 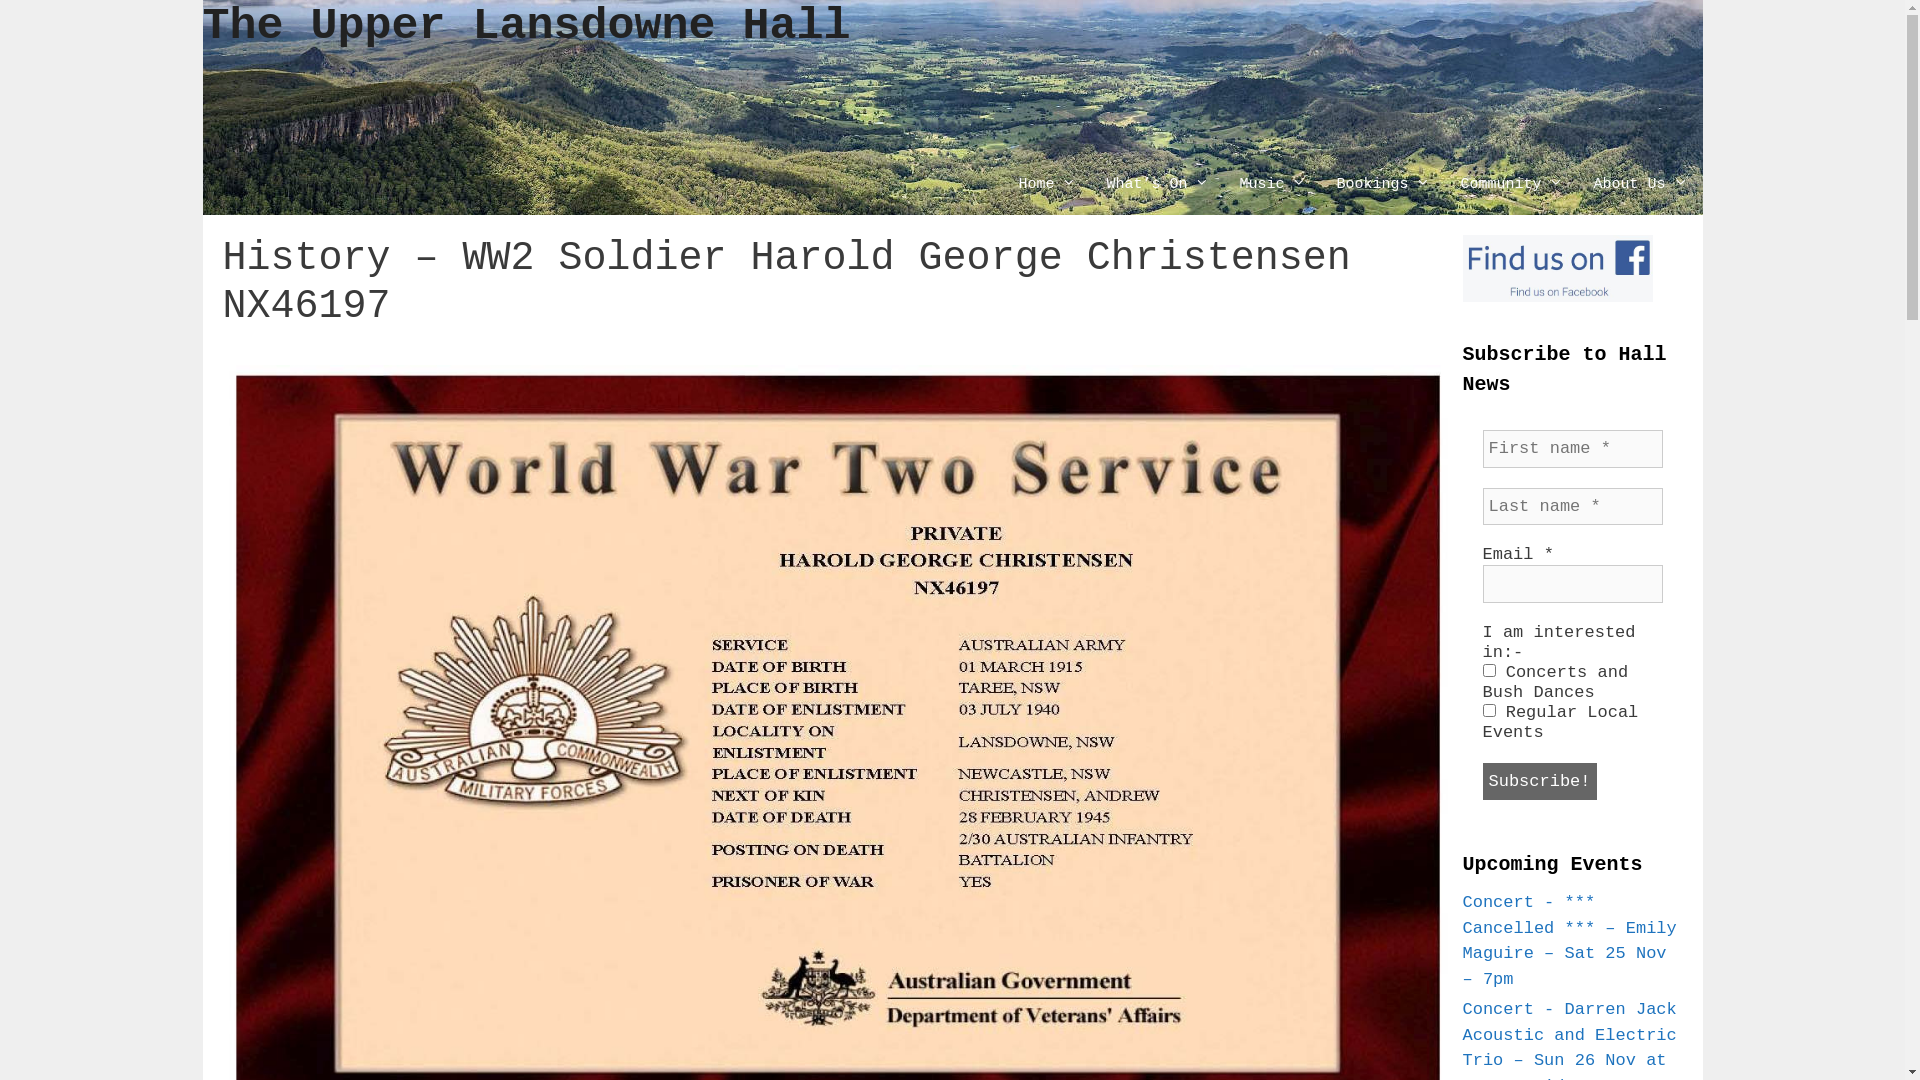 I want to click on Last name, so click(x=1572, y=507).